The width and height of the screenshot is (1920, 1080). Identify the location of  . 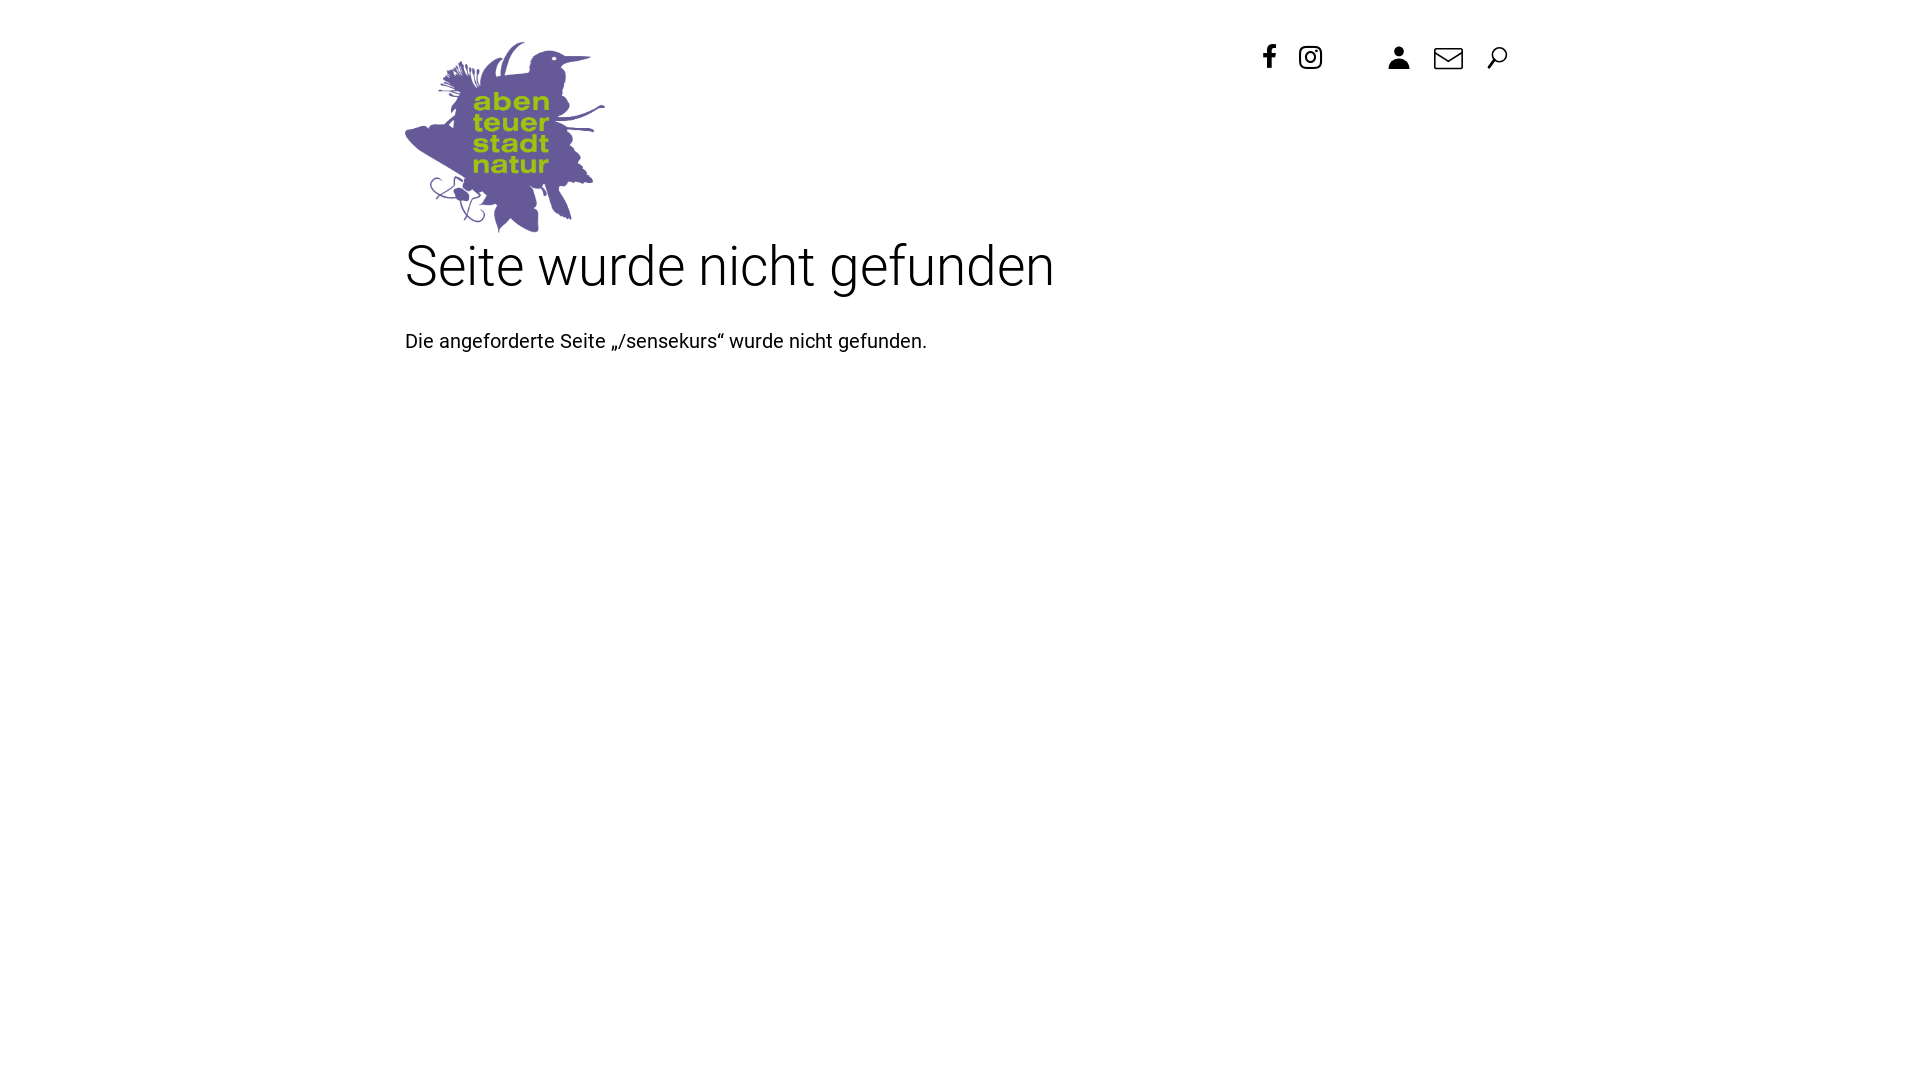
(1273, 52).